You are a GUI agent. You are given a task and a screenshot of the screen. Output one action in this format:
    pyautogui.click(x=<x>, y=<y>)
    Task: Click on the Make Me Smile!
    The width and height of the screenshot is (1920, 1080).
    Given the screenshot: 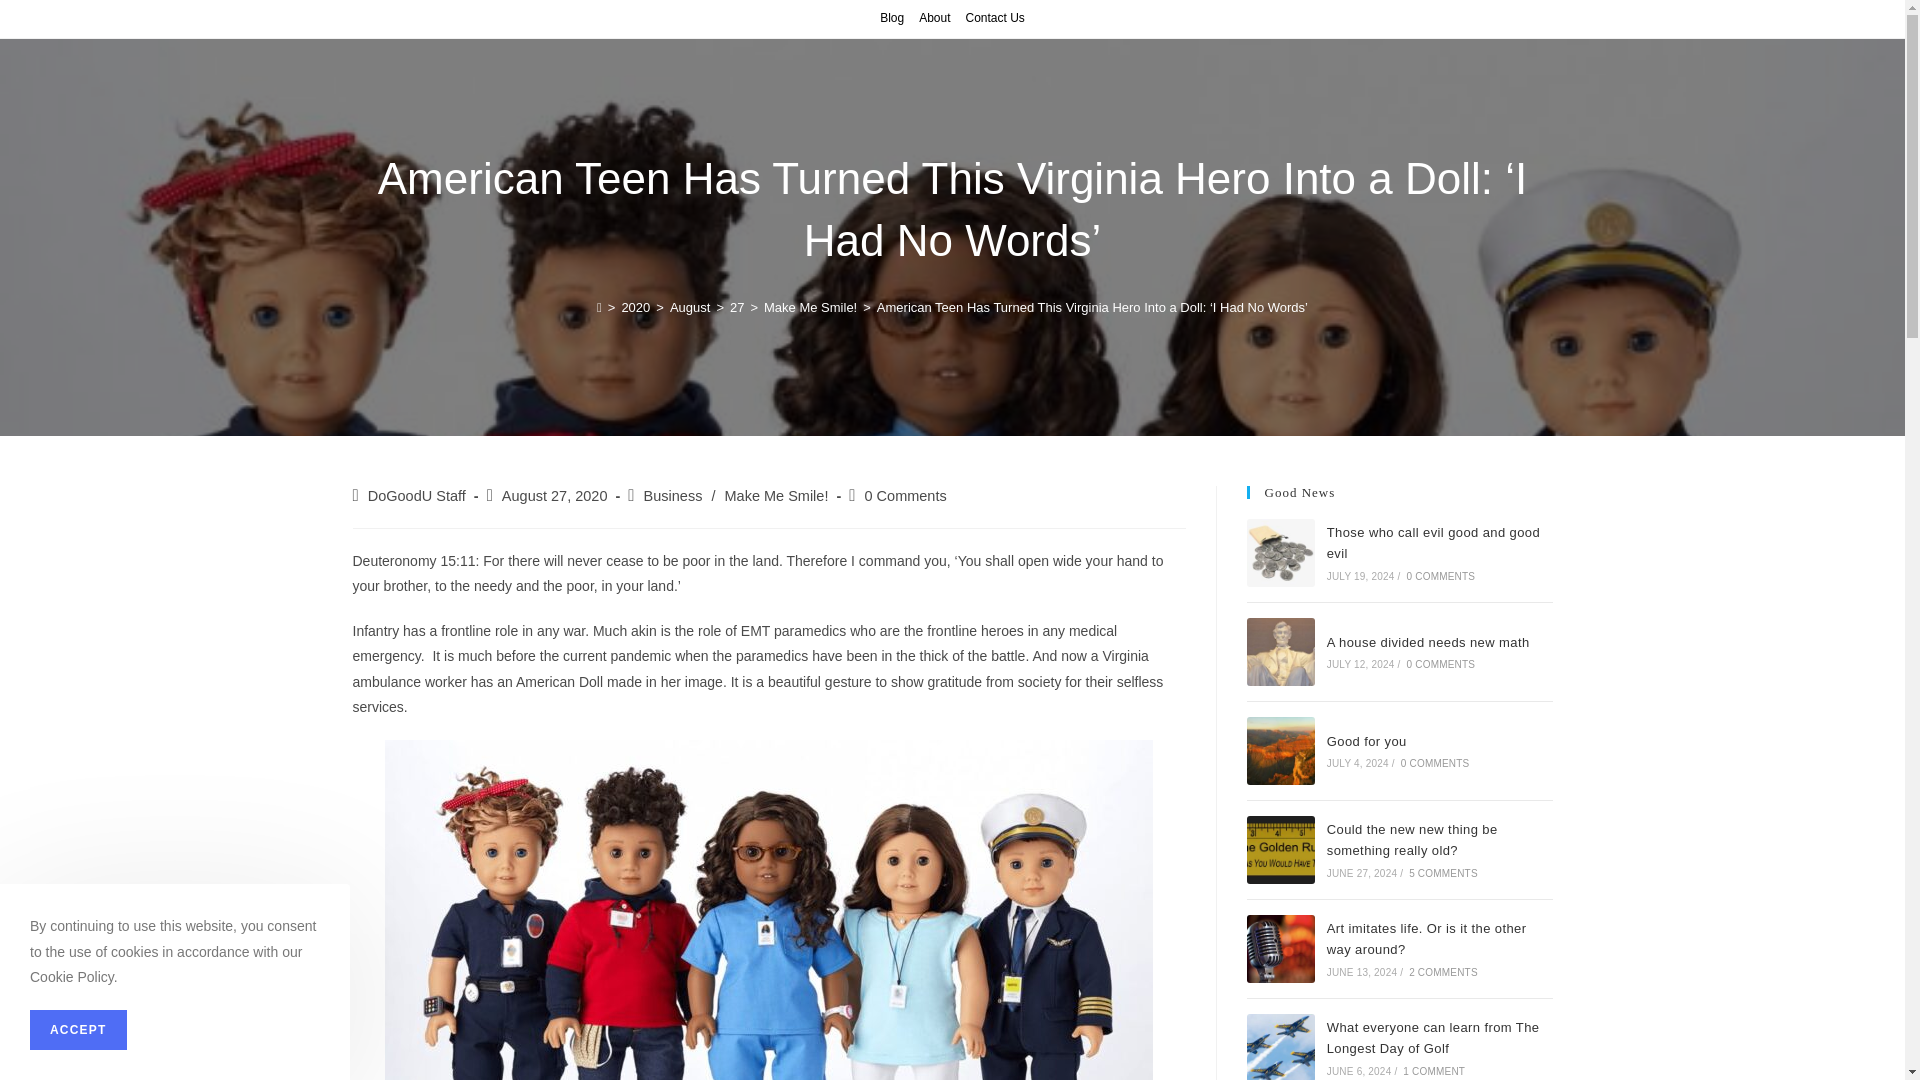 What is the action you would take?
    pyautogui.click(x=775, y=496)
    